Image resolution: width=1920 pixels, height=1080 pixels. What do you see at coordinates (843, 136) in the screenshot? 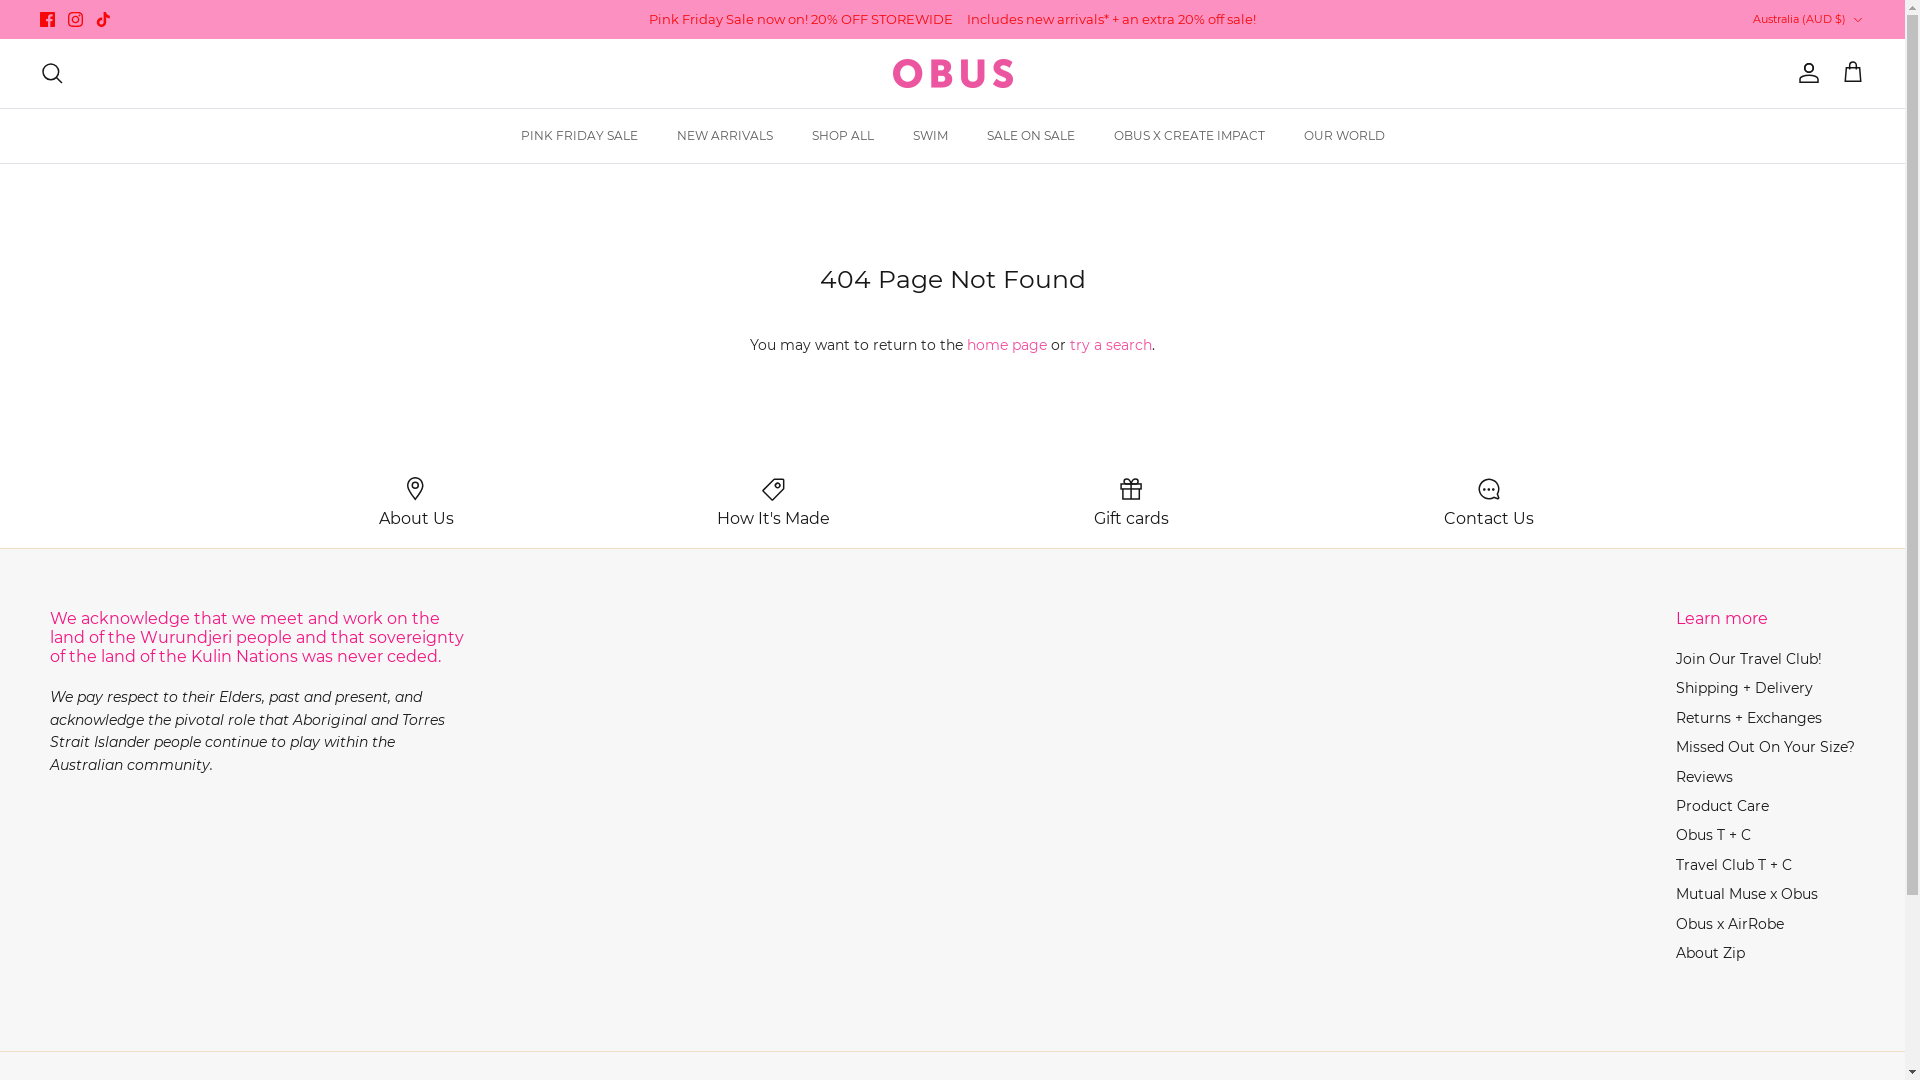
I see `SHOP ALL` at bounding box center [843, 136].